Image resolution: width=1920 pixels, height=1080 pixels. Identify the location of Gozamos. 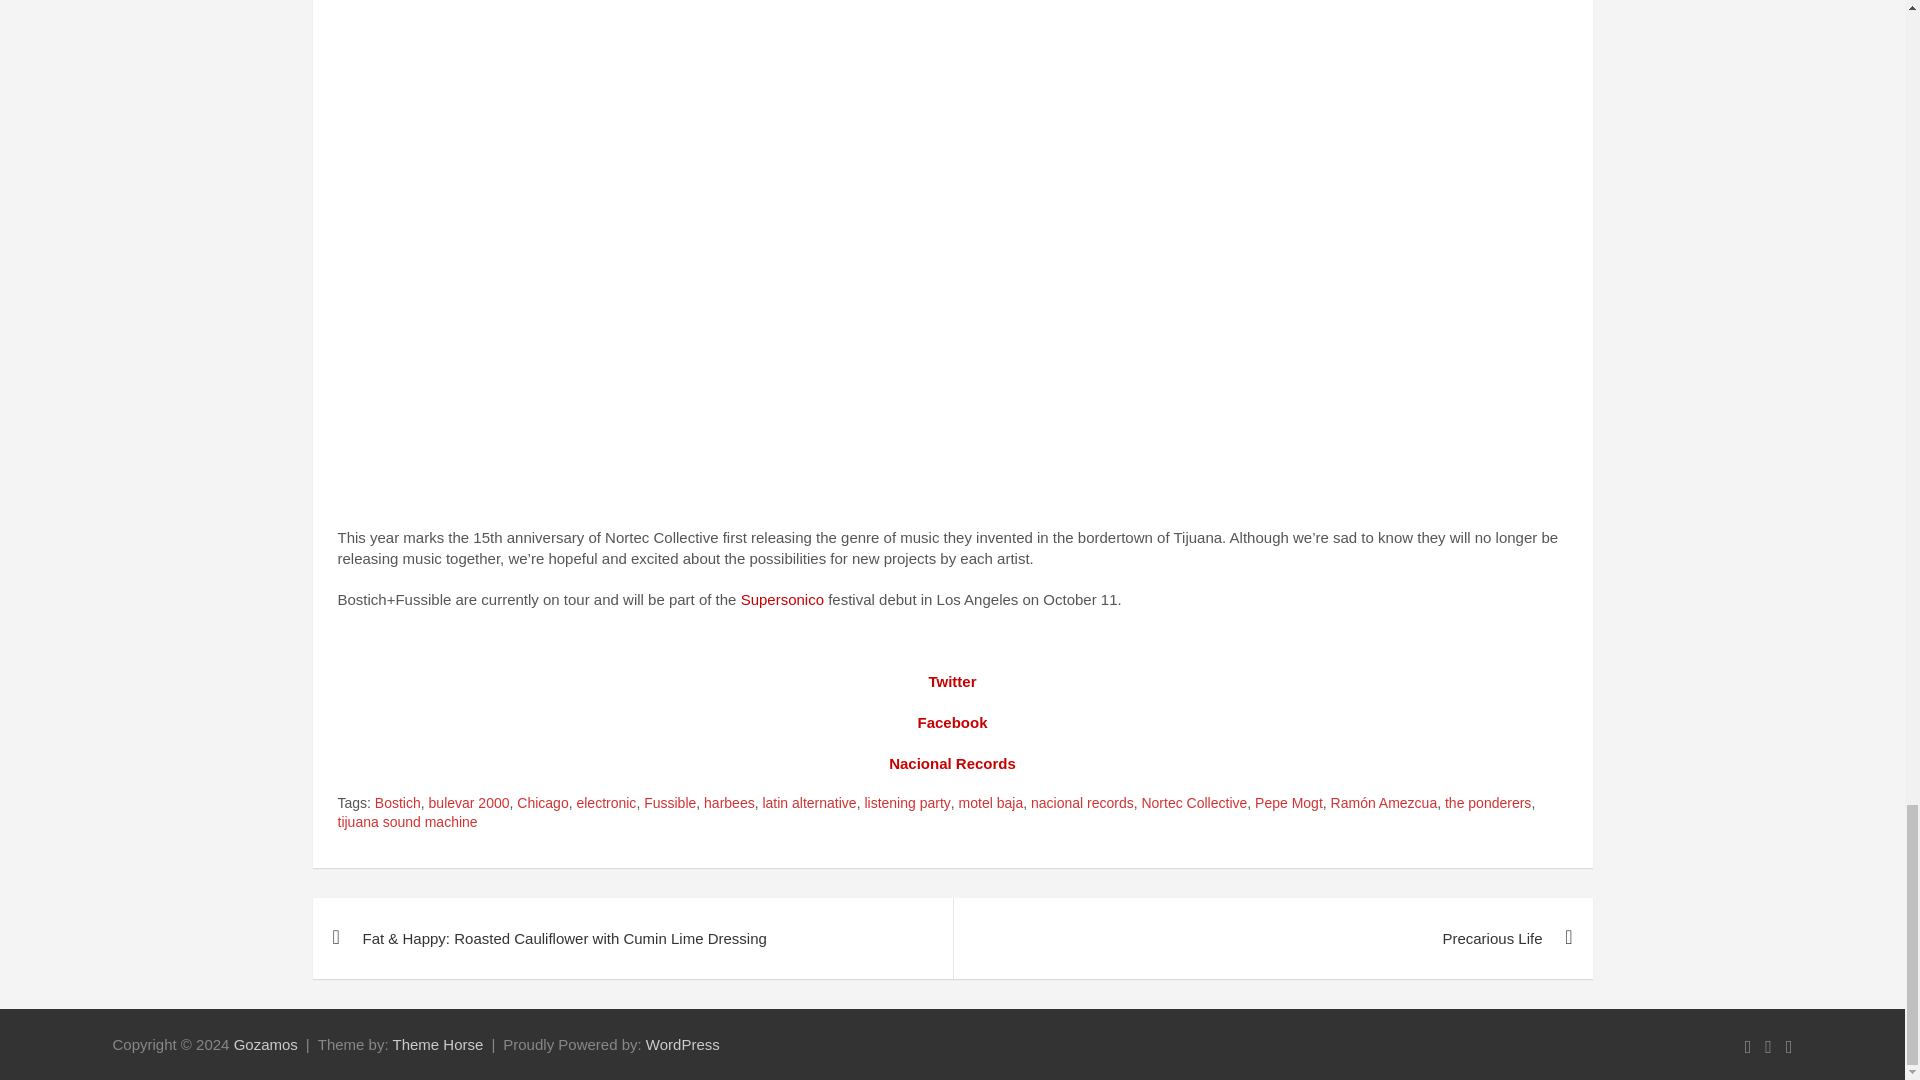
(266, 1044).